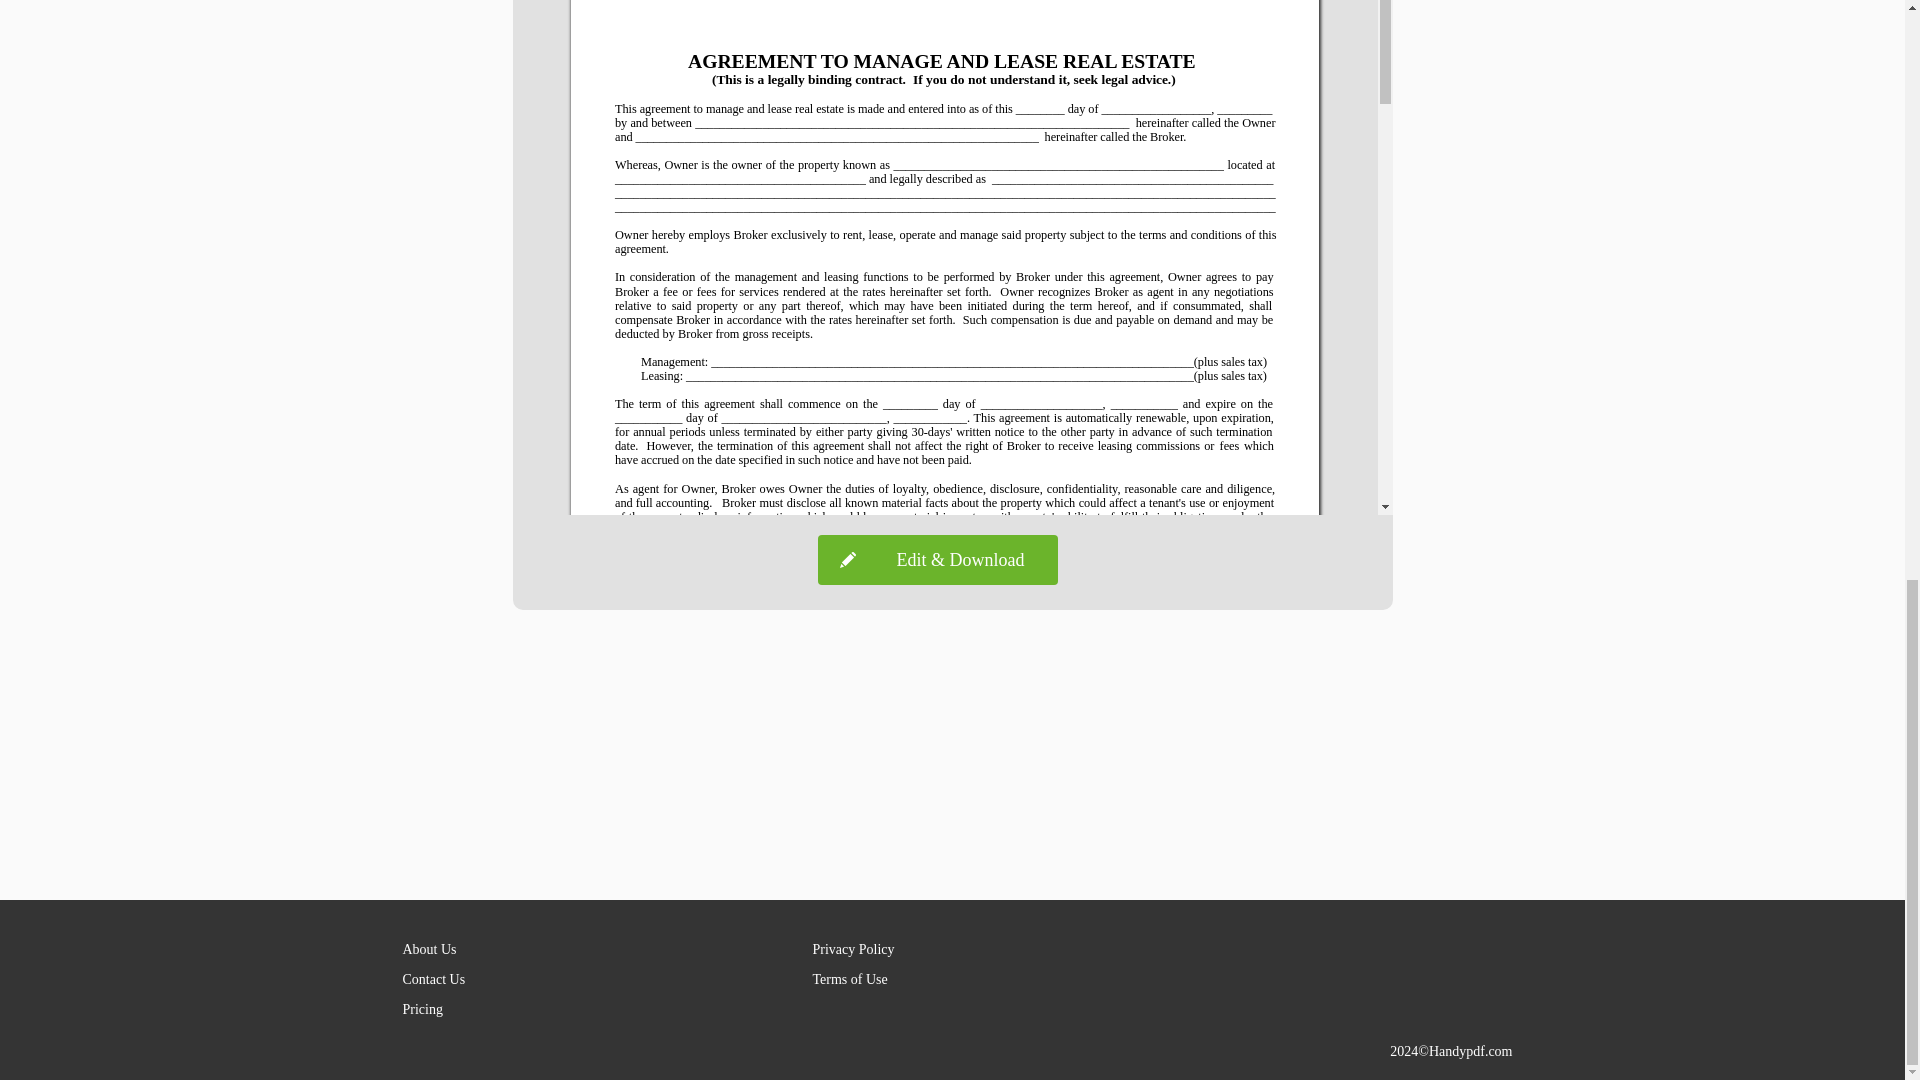  What do you see at coordinates (421, 1010) in the screenshot?
I see `Pricing` at bounding box center [421, 1010].